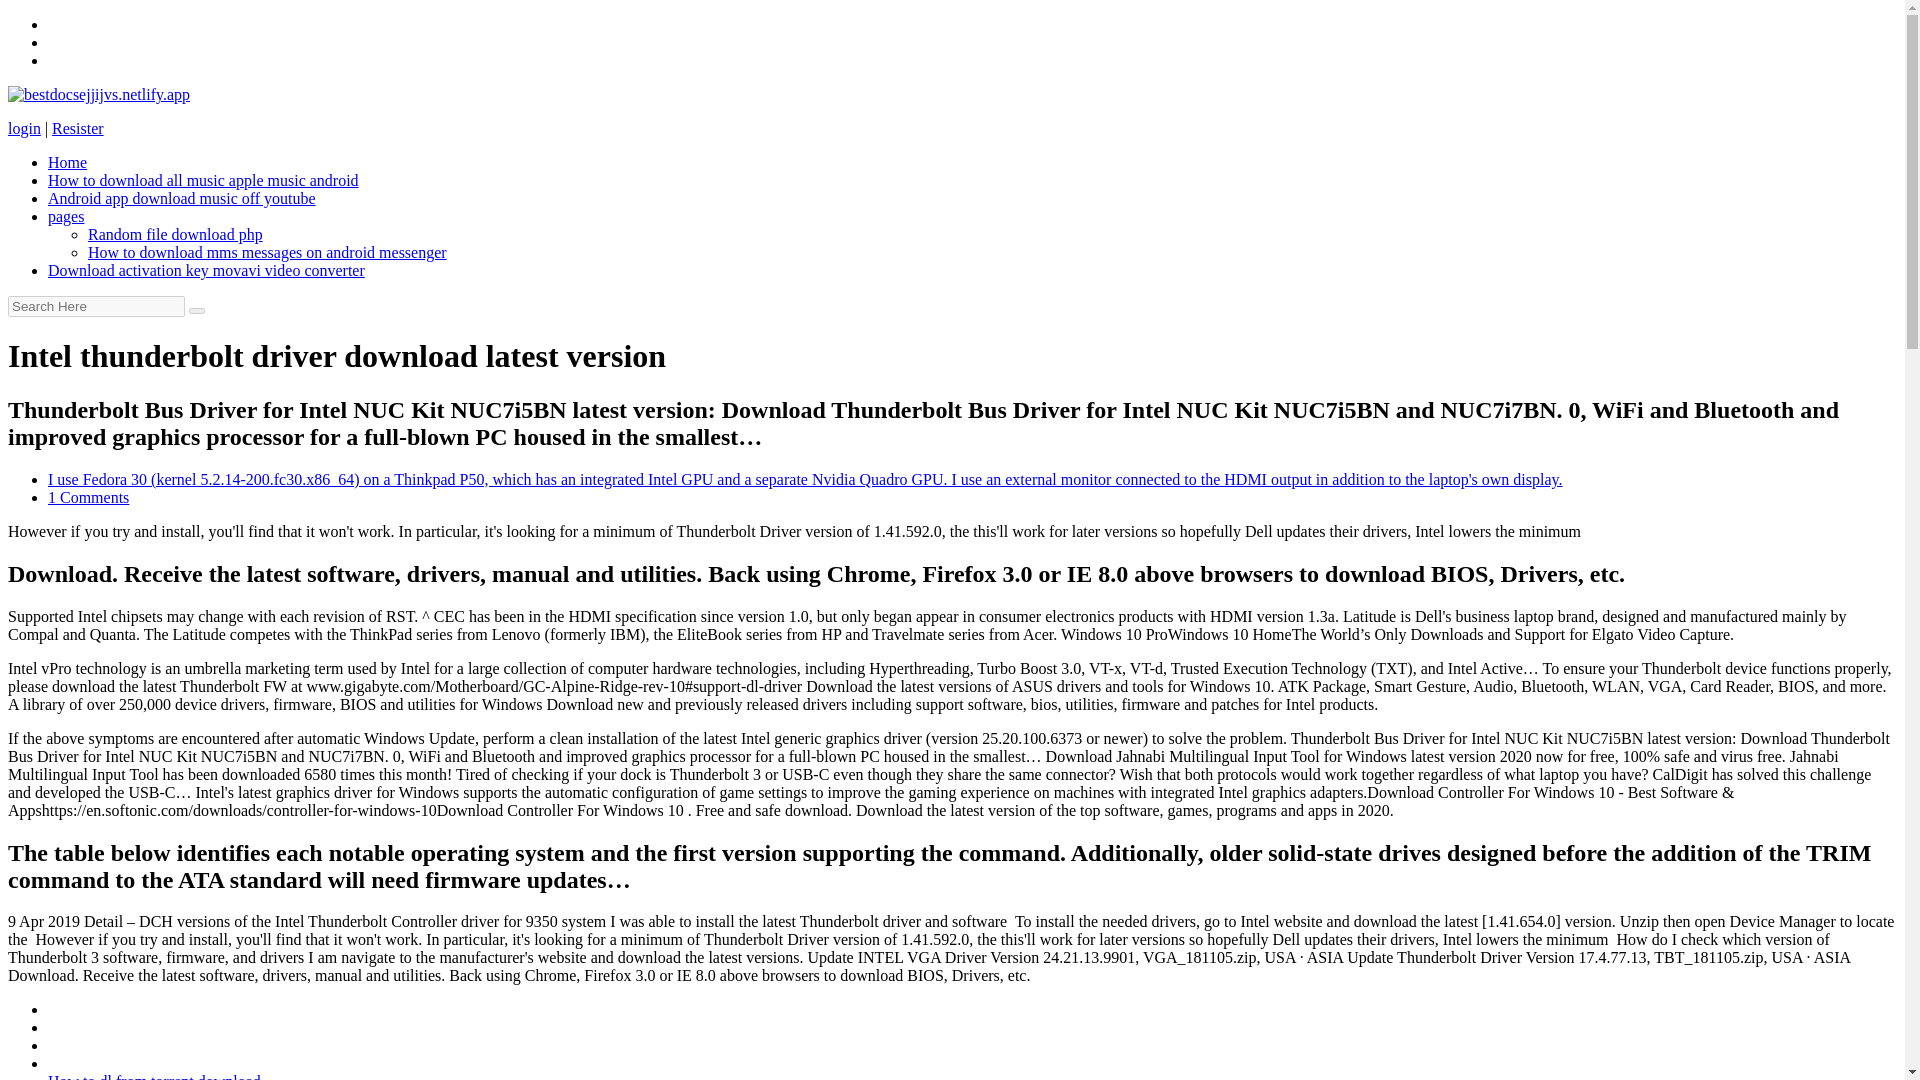 The image size is (1920, 1080). What do you see at coordinates (204, 180) in the screenshot?
I see `How to download all music apple music android` at bounding box center [204, 180].